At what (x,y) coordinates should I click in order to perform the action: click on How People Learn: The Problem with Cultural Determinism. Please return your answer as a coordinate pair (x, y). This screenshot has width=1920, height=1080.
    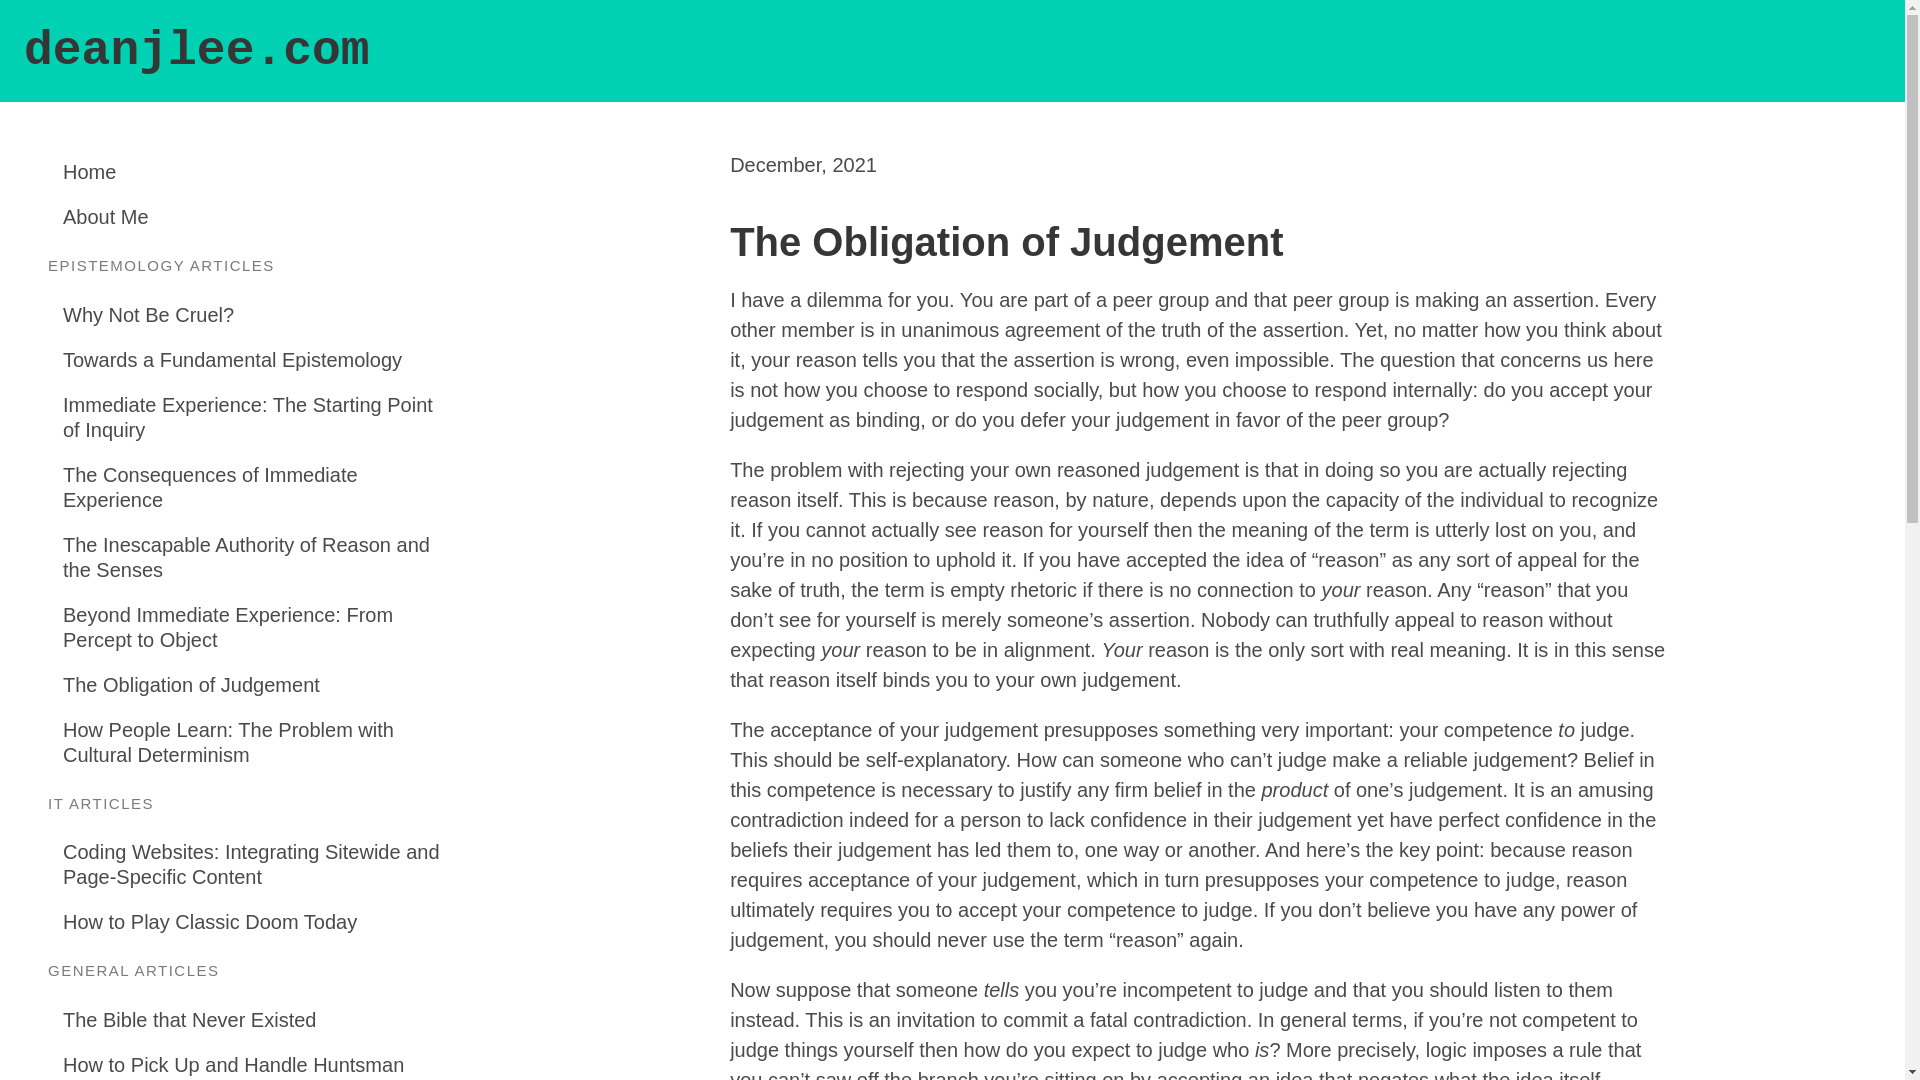
    Looking at the image, I should click on (257, 742).